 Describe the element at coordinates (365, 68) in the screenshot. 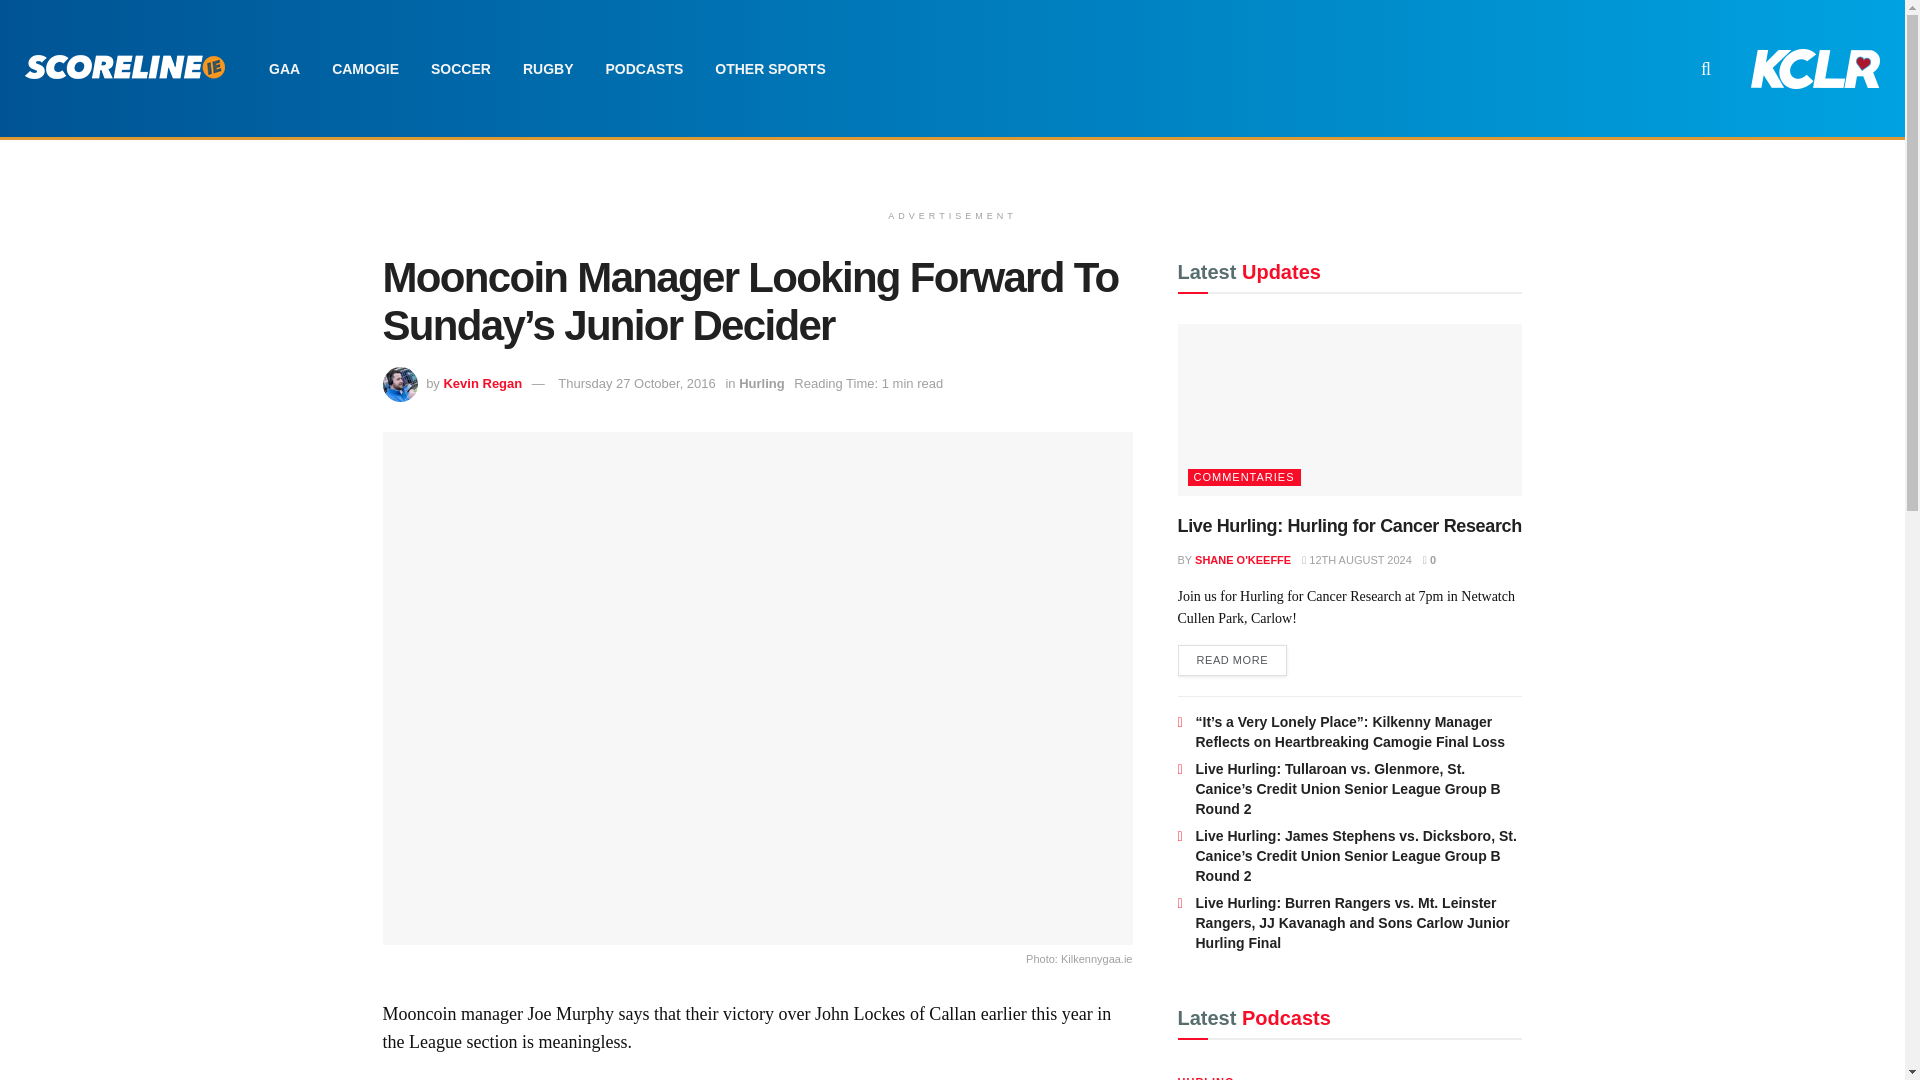

I see `CAMOGIE` at that location.